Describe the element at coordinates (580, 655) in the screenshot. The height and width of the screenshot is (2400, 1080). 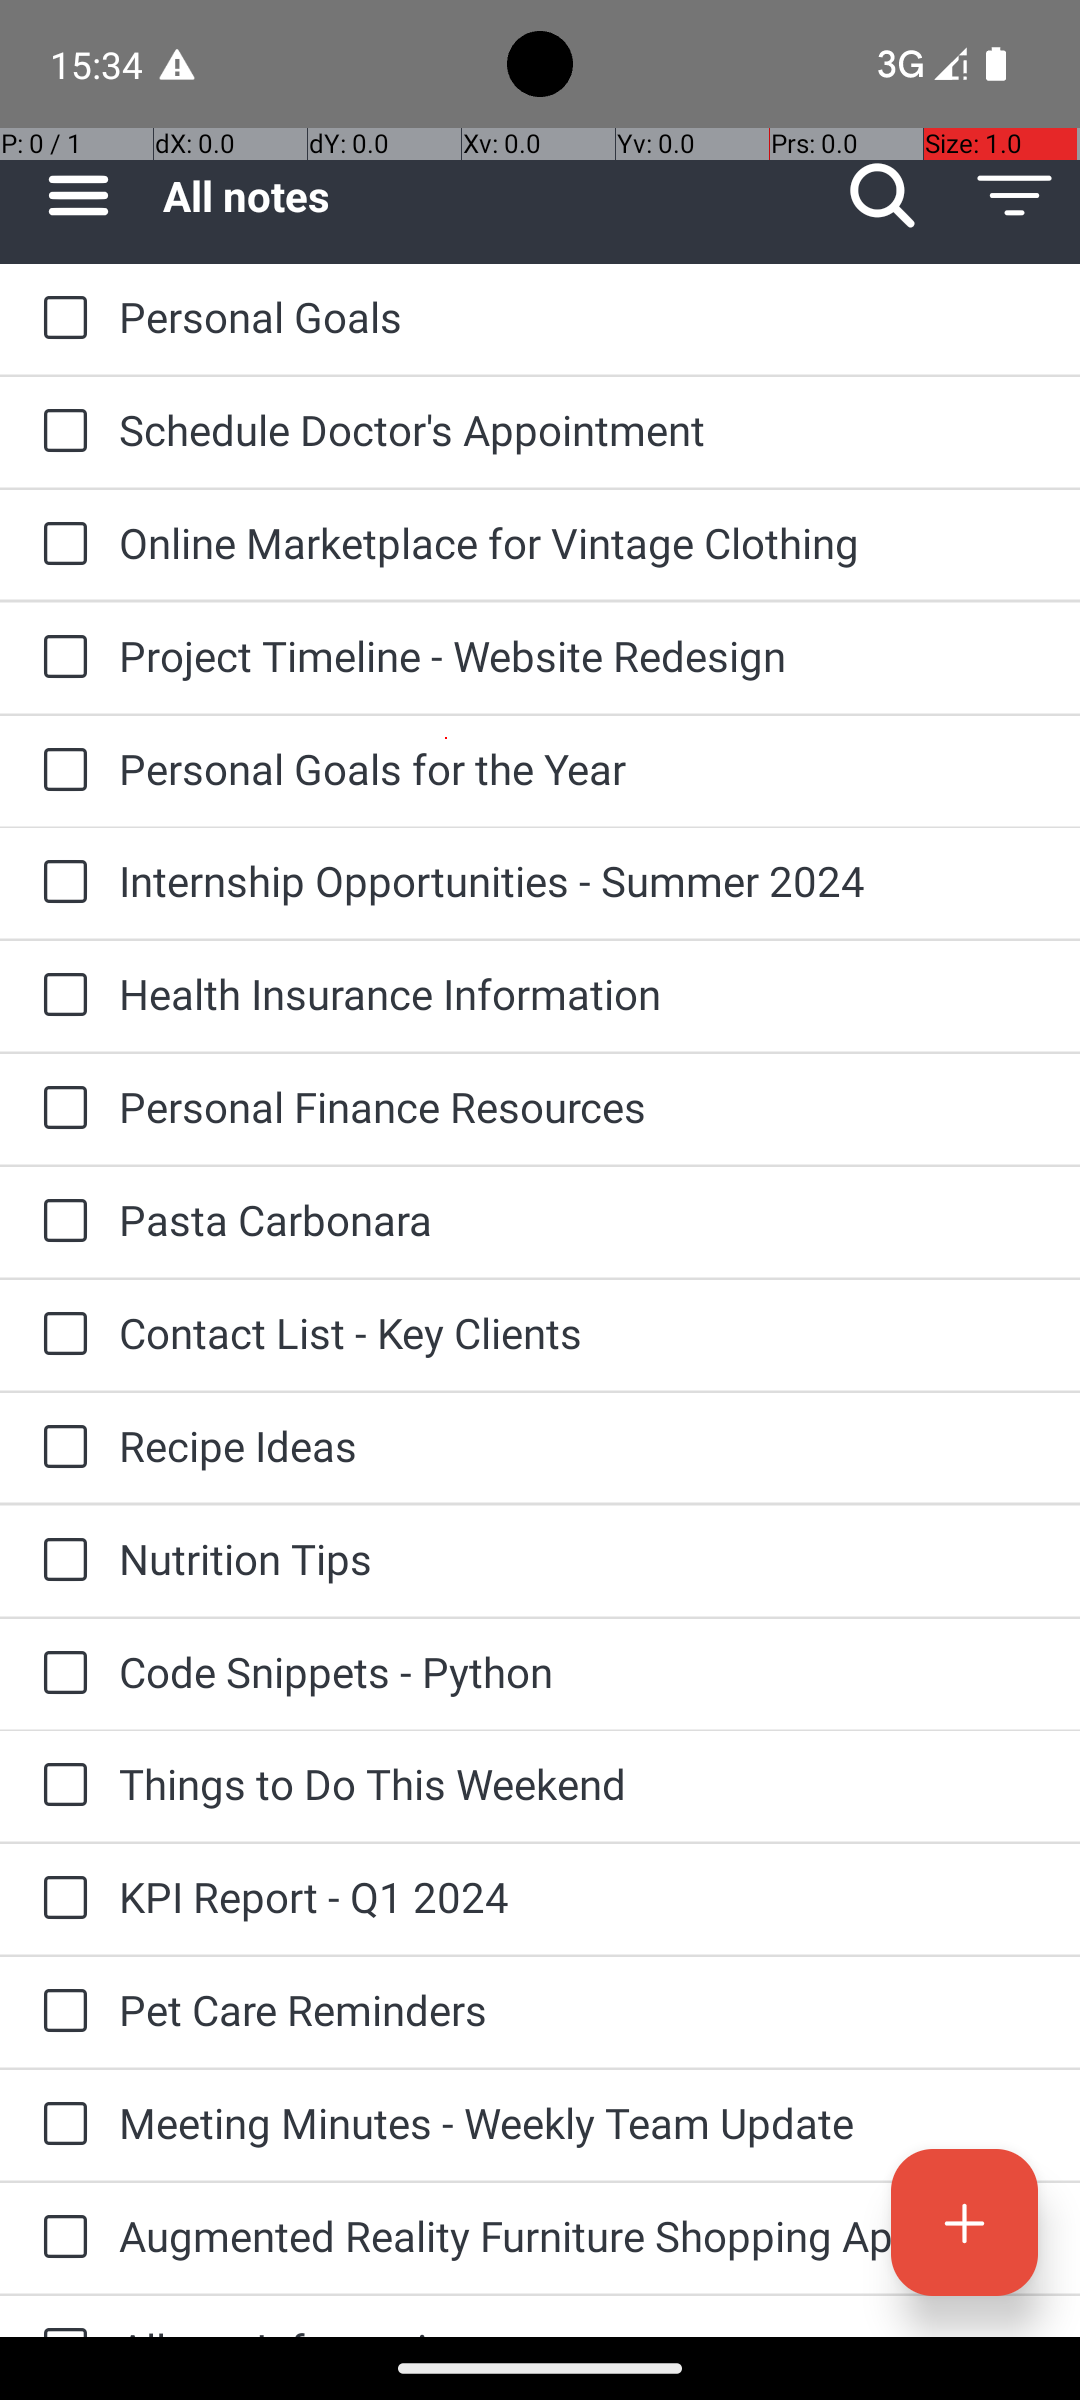
I see `Project Timeline - Website Redesign` at that location.